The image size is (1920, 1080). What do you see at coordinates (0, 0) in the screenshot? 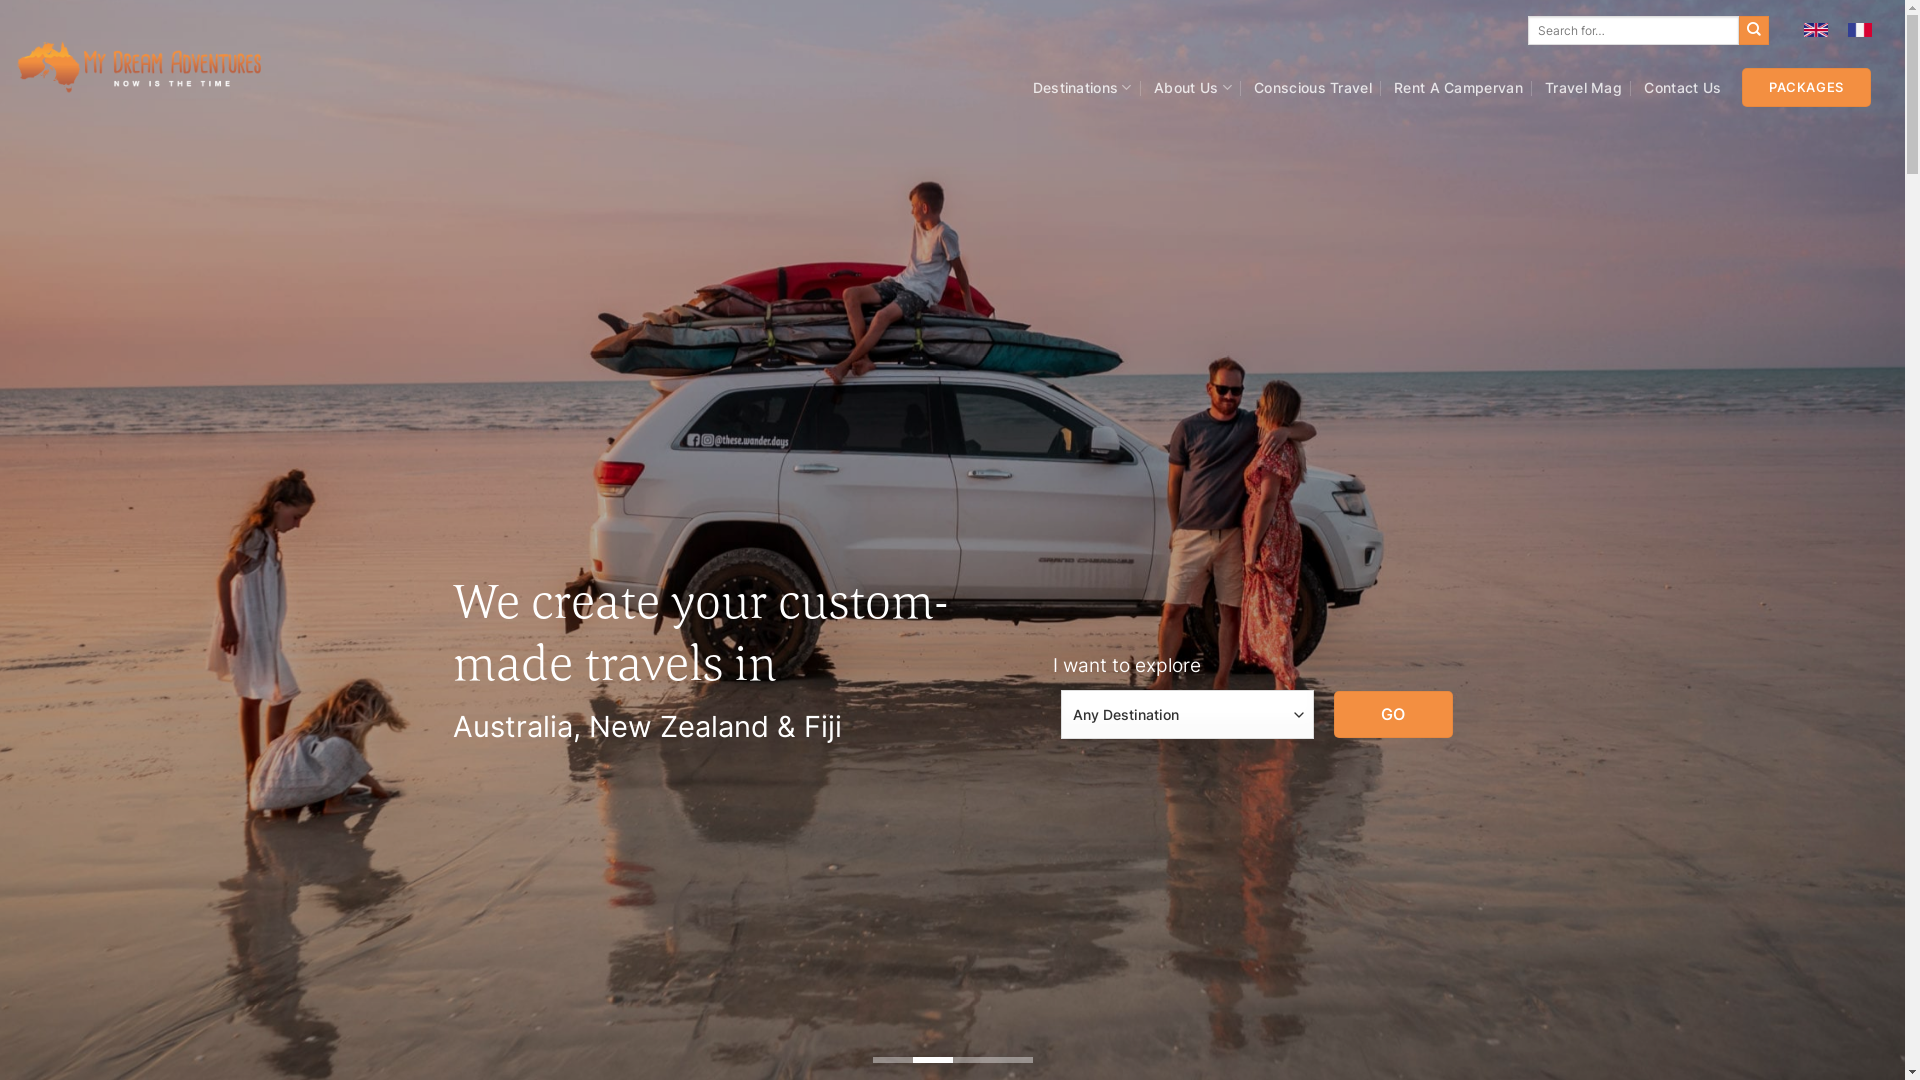
I see `Skip to content` at bounding box center [0, 0].